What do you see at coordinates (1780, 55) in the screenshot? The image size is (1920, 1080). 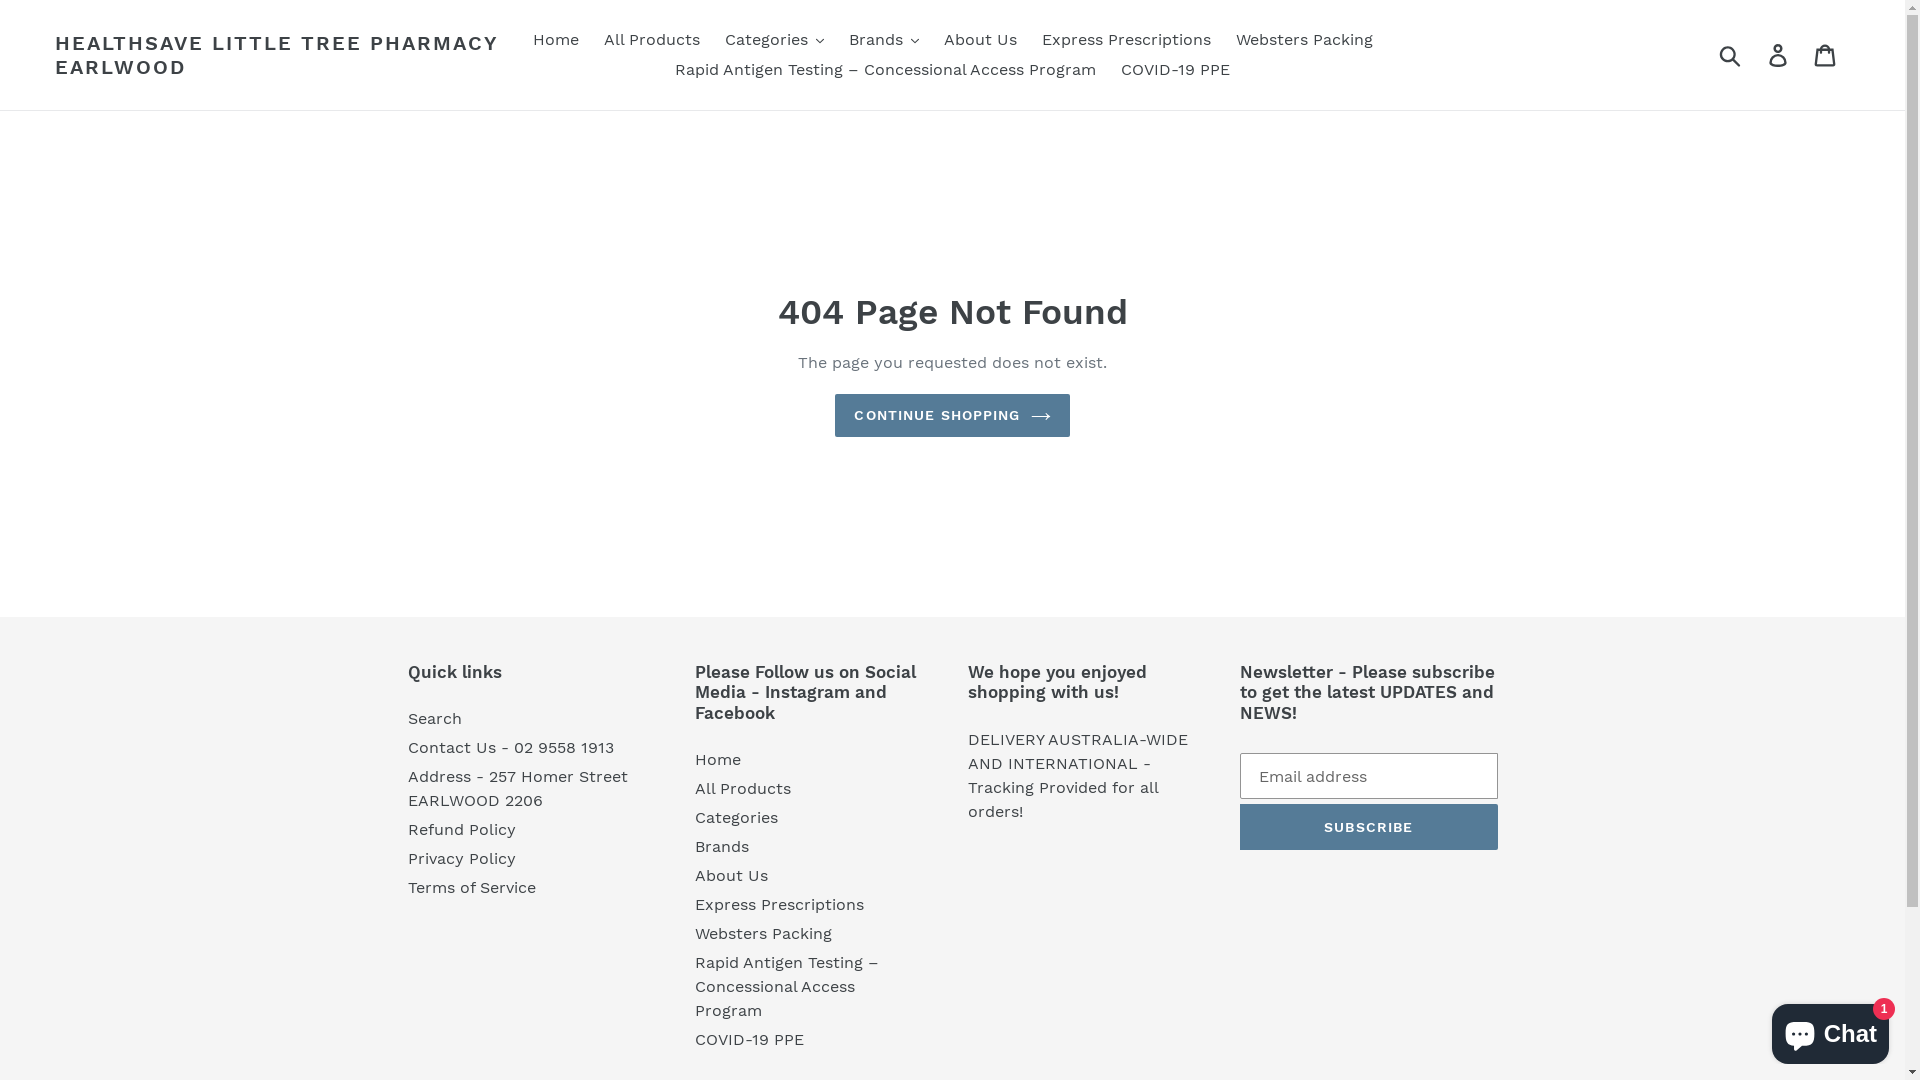 I see `Log in` at bounding box center [1780, 55].